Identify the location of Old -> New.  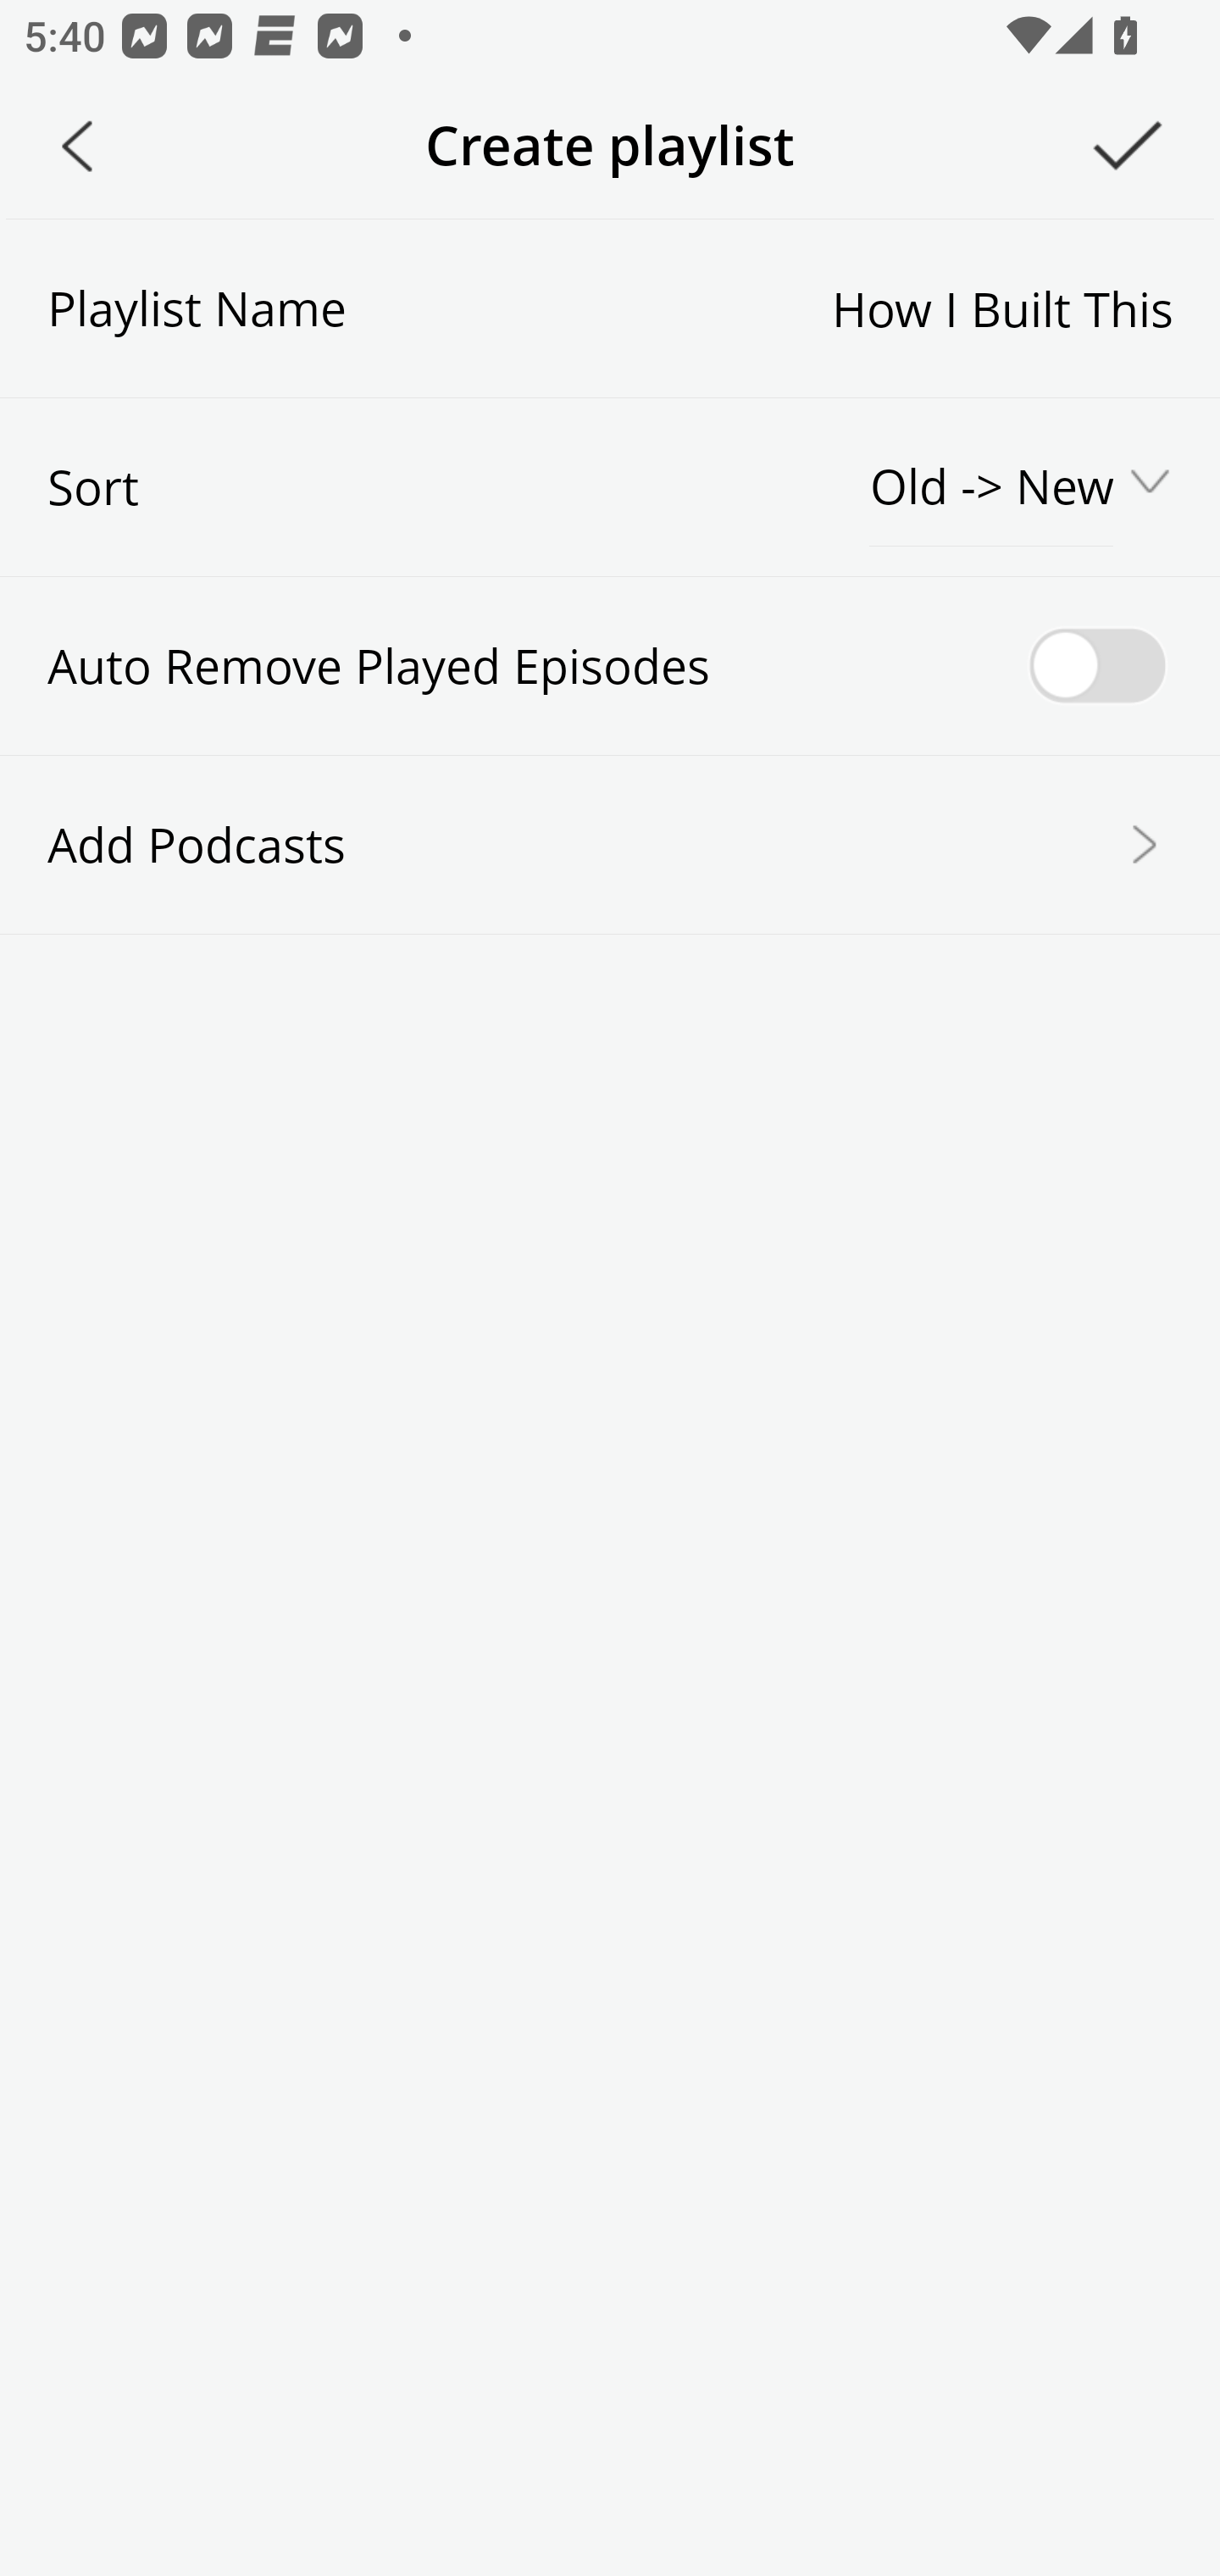
(994, 488).